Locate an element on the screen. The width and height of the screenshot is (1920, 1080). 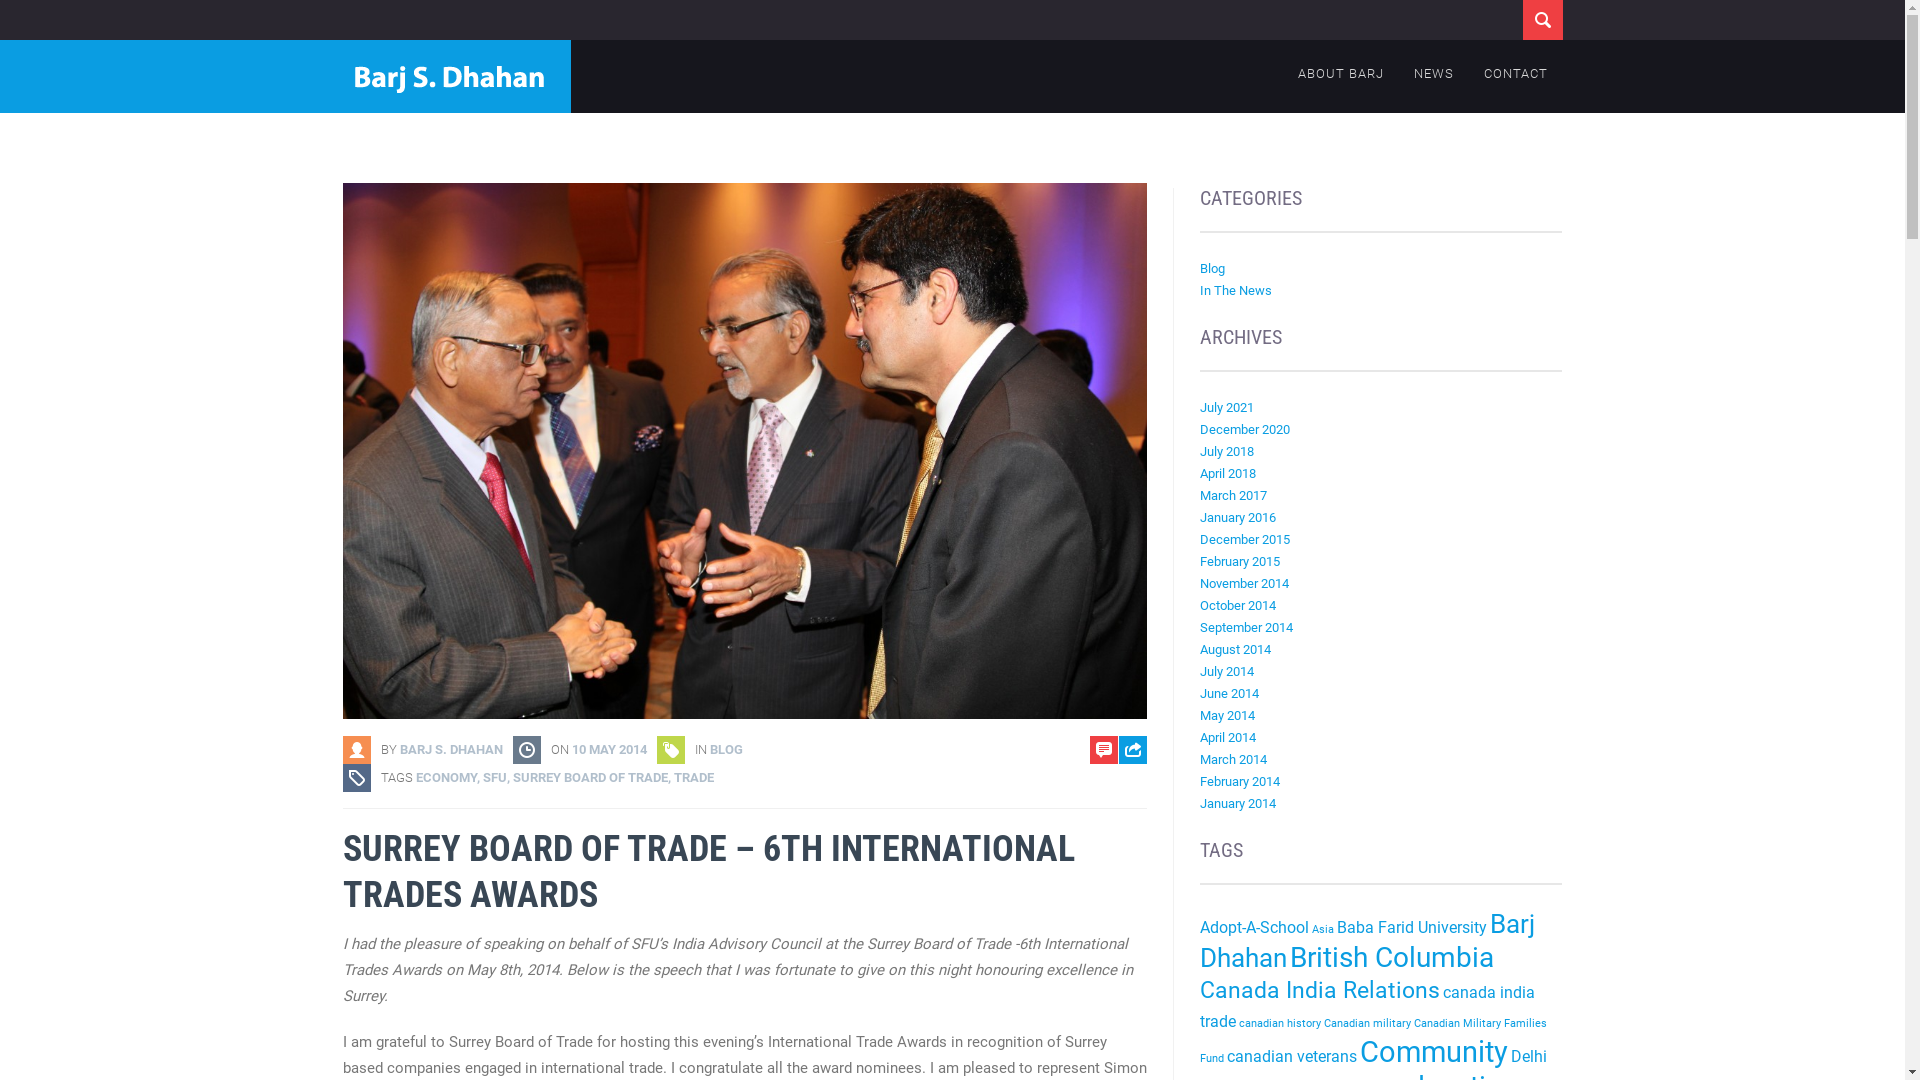
NEWS is located at coordinates (1433, 72).